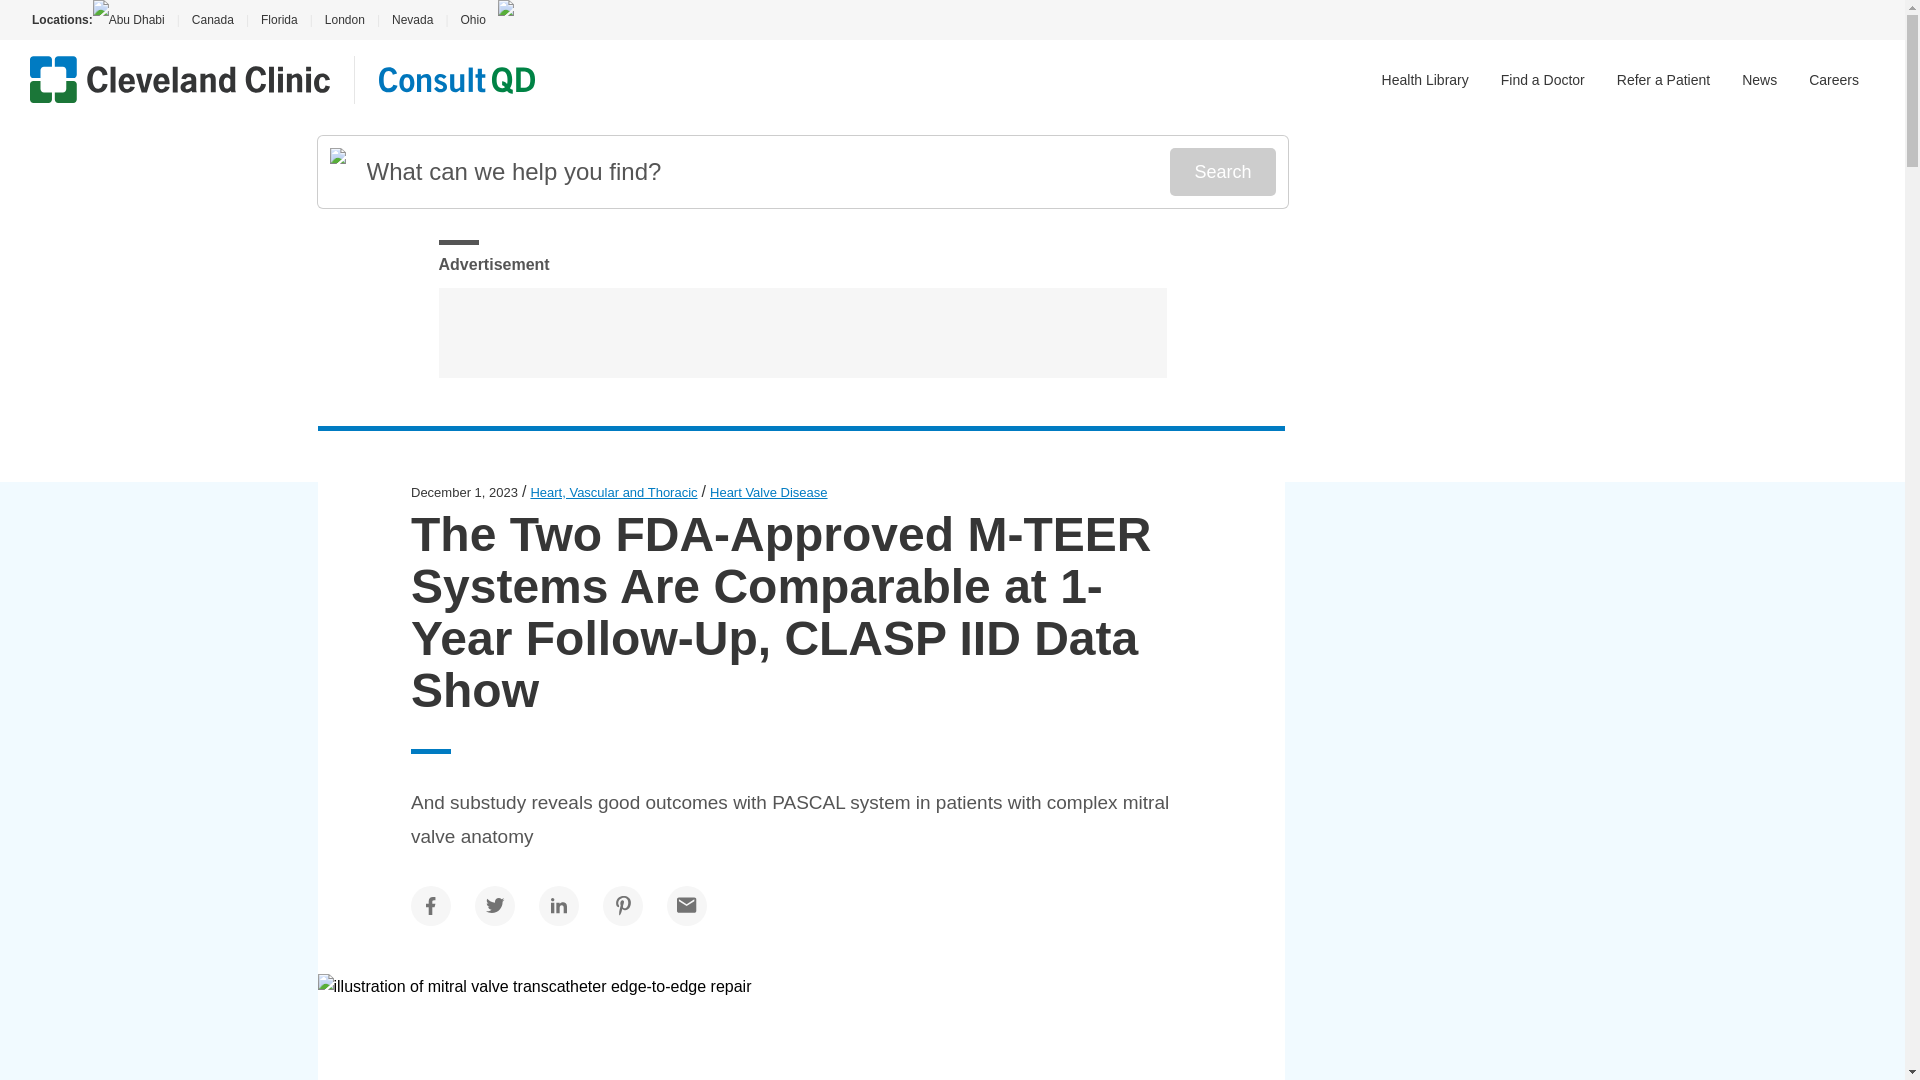 The width and height of the screenshot is (1920, 1080). I want to click on News, so click(1759, 80).